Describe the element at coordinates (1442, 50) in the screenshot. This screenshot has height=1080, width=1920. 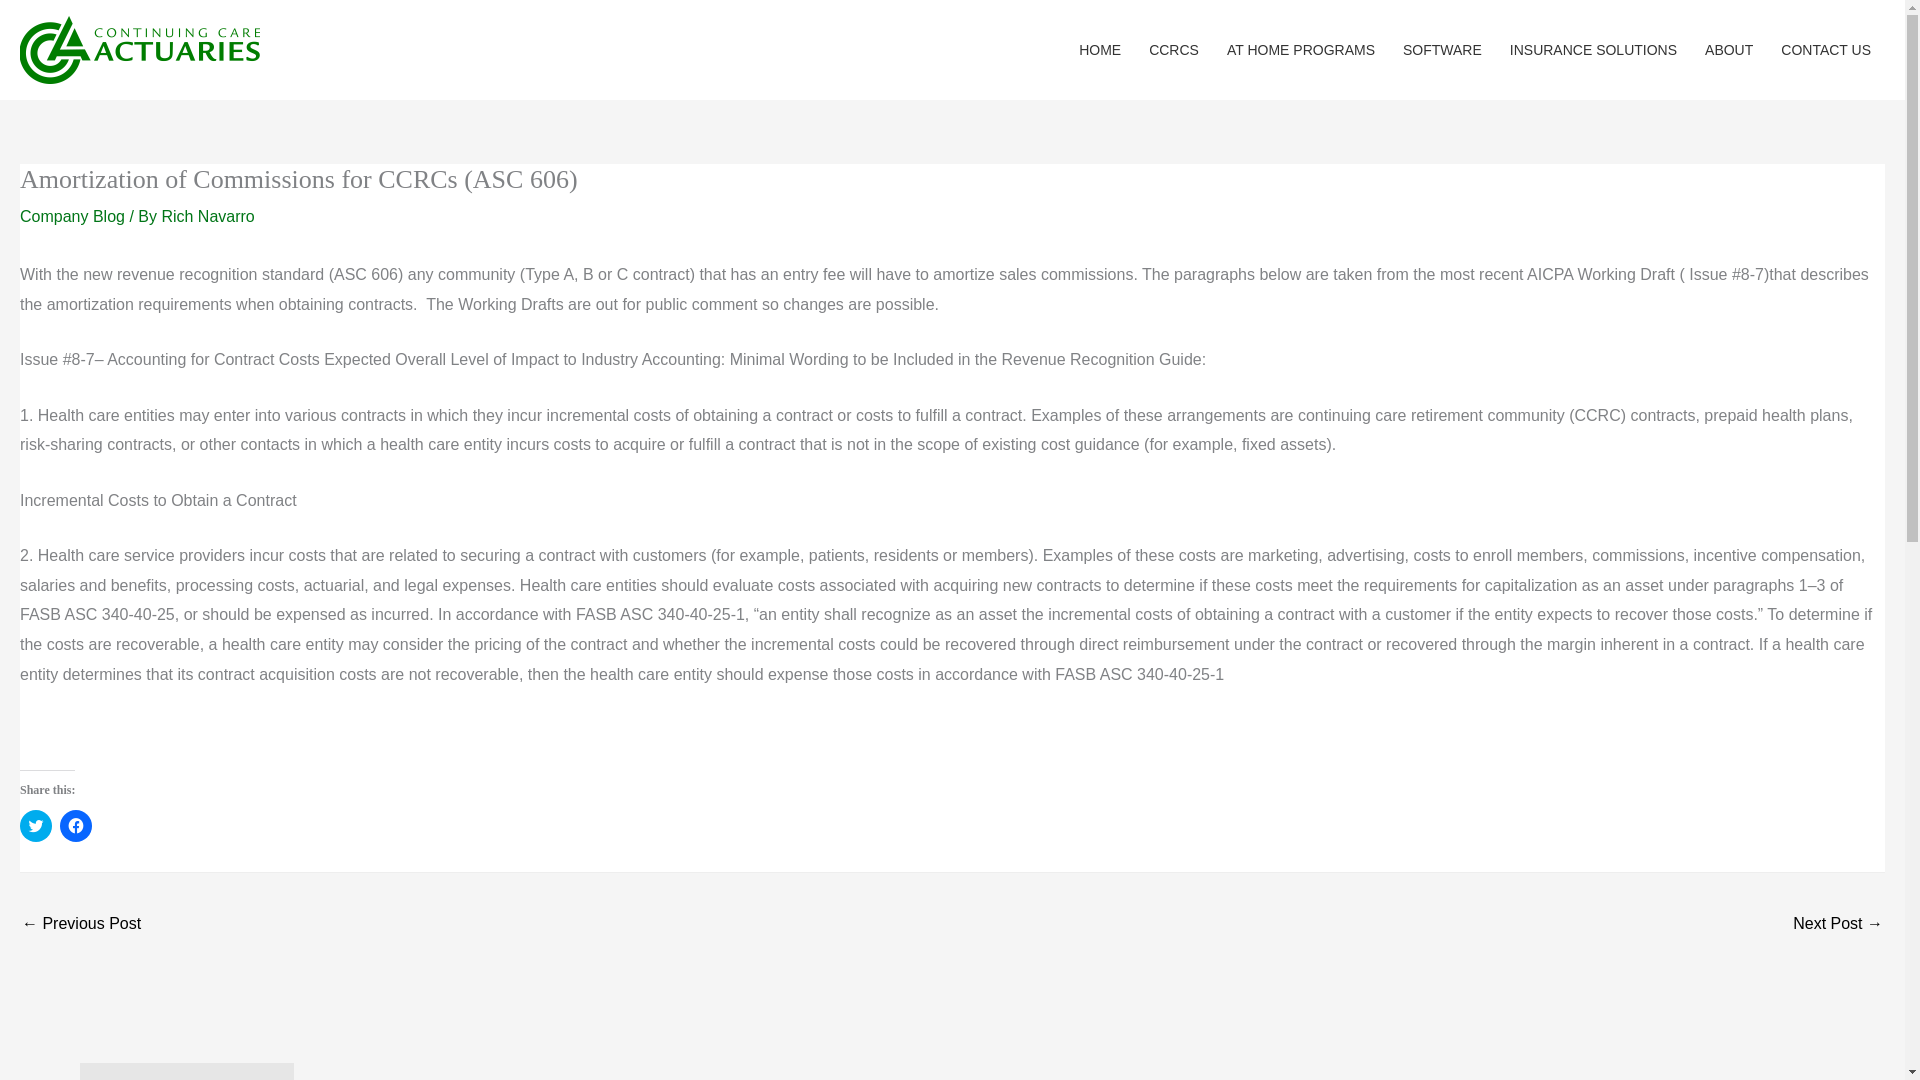
I see `SOFTWARE` at that location.